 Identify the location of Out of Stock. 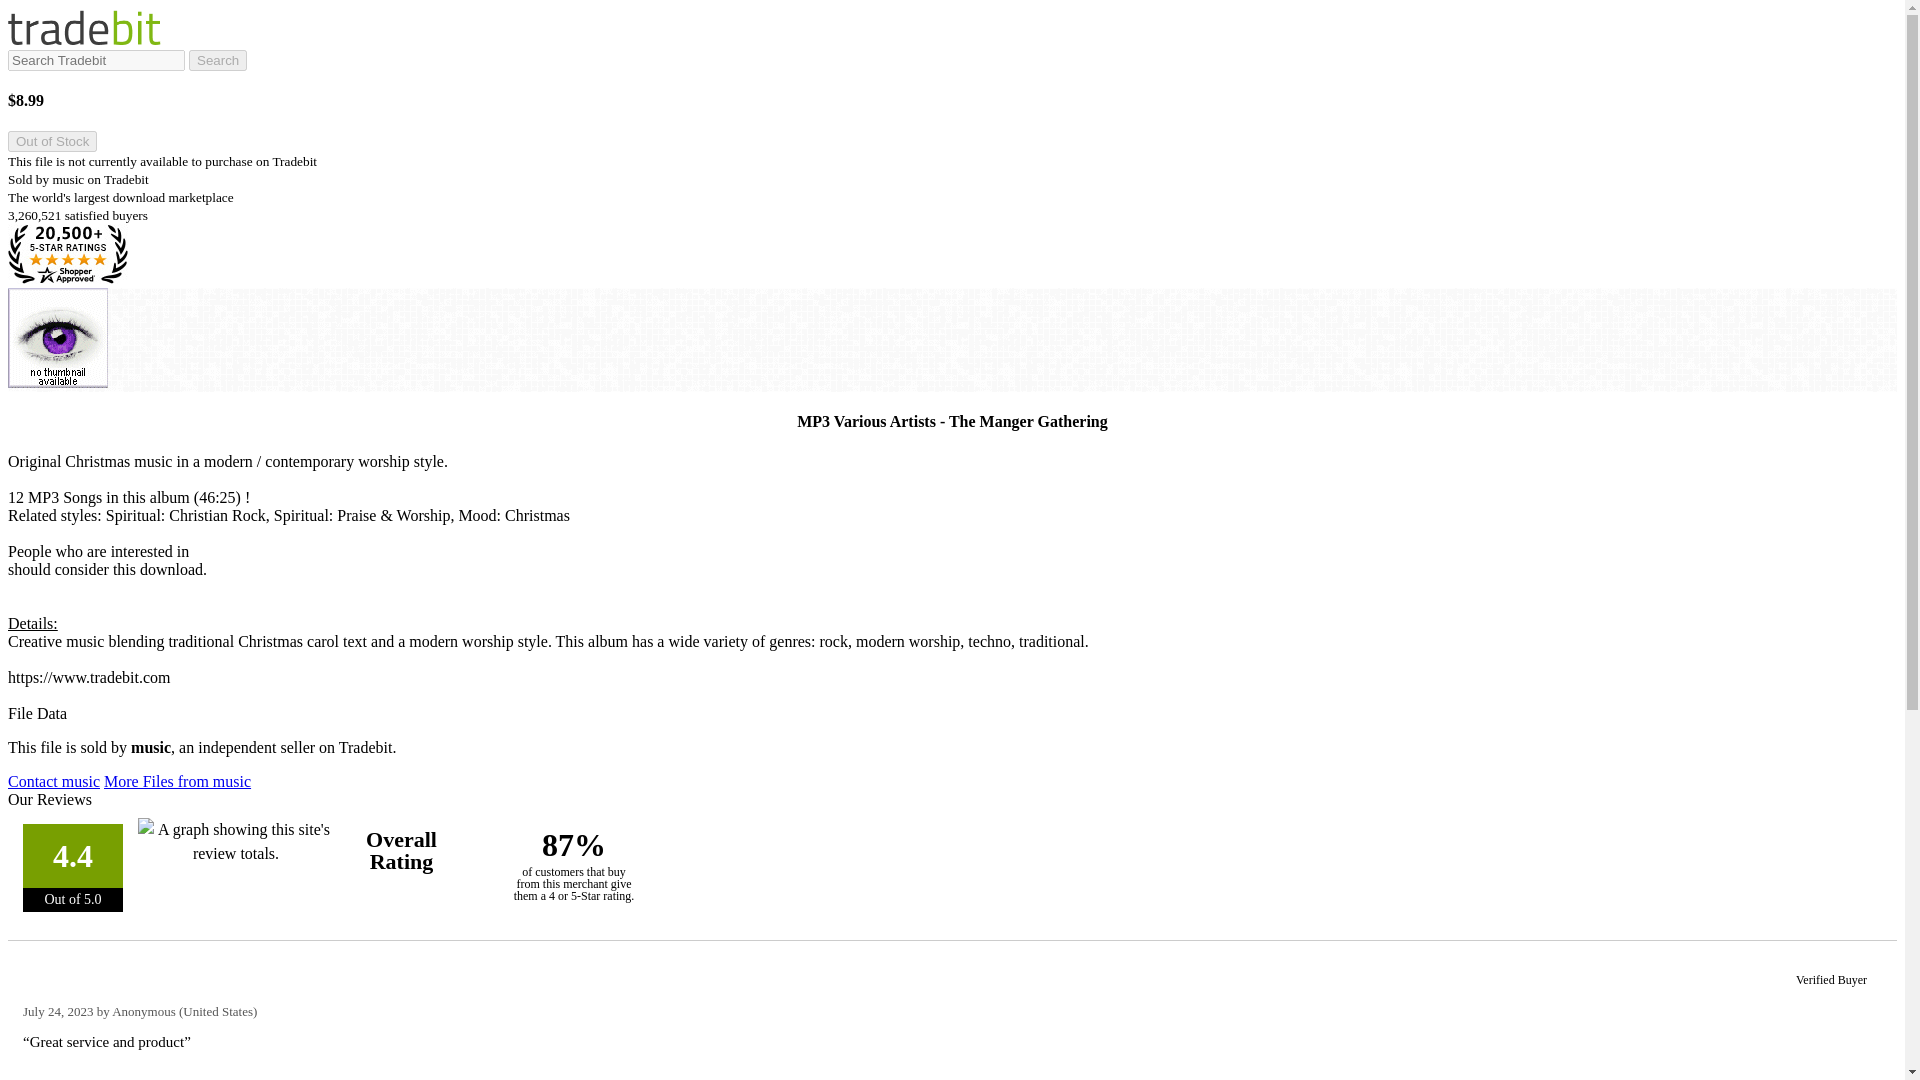
(52, 141).